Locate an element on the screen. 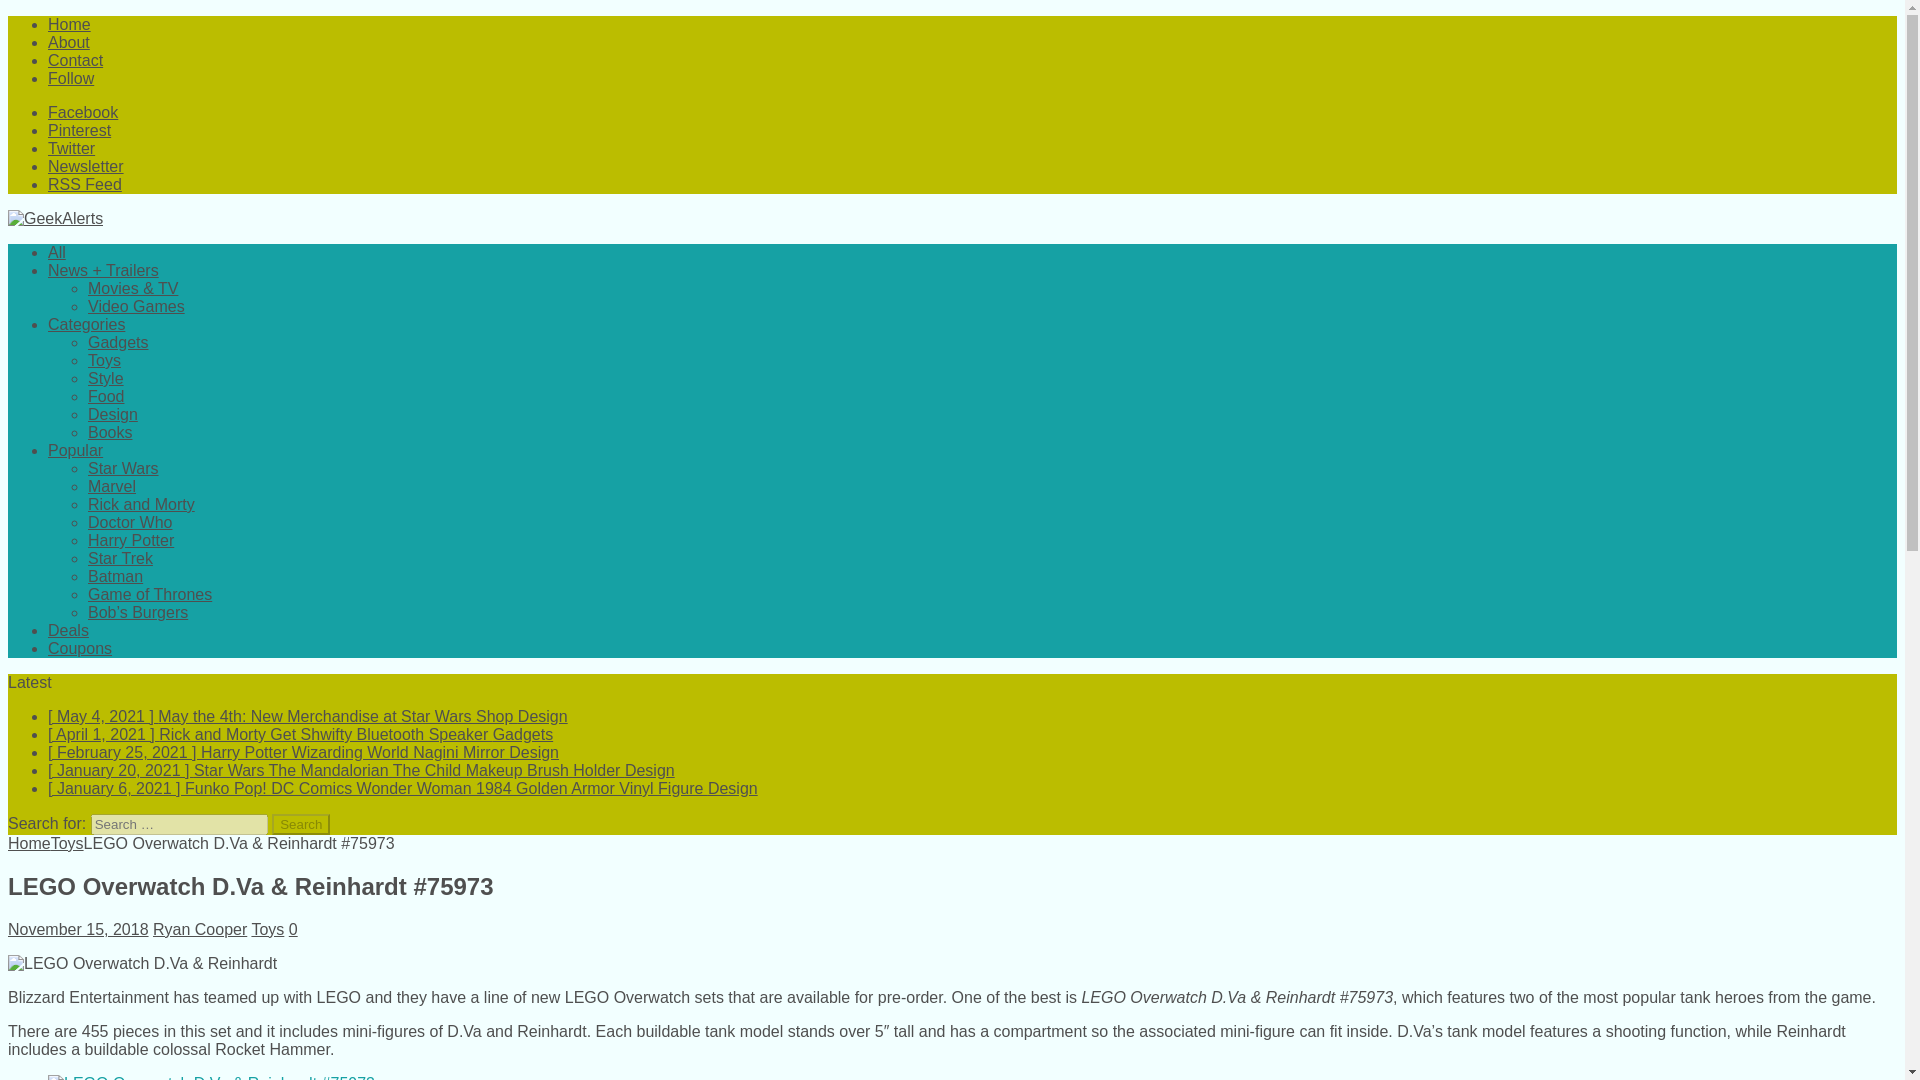 This screenshot has width=1920, height=1080. Newsletter is located at coordinates (86, 166).